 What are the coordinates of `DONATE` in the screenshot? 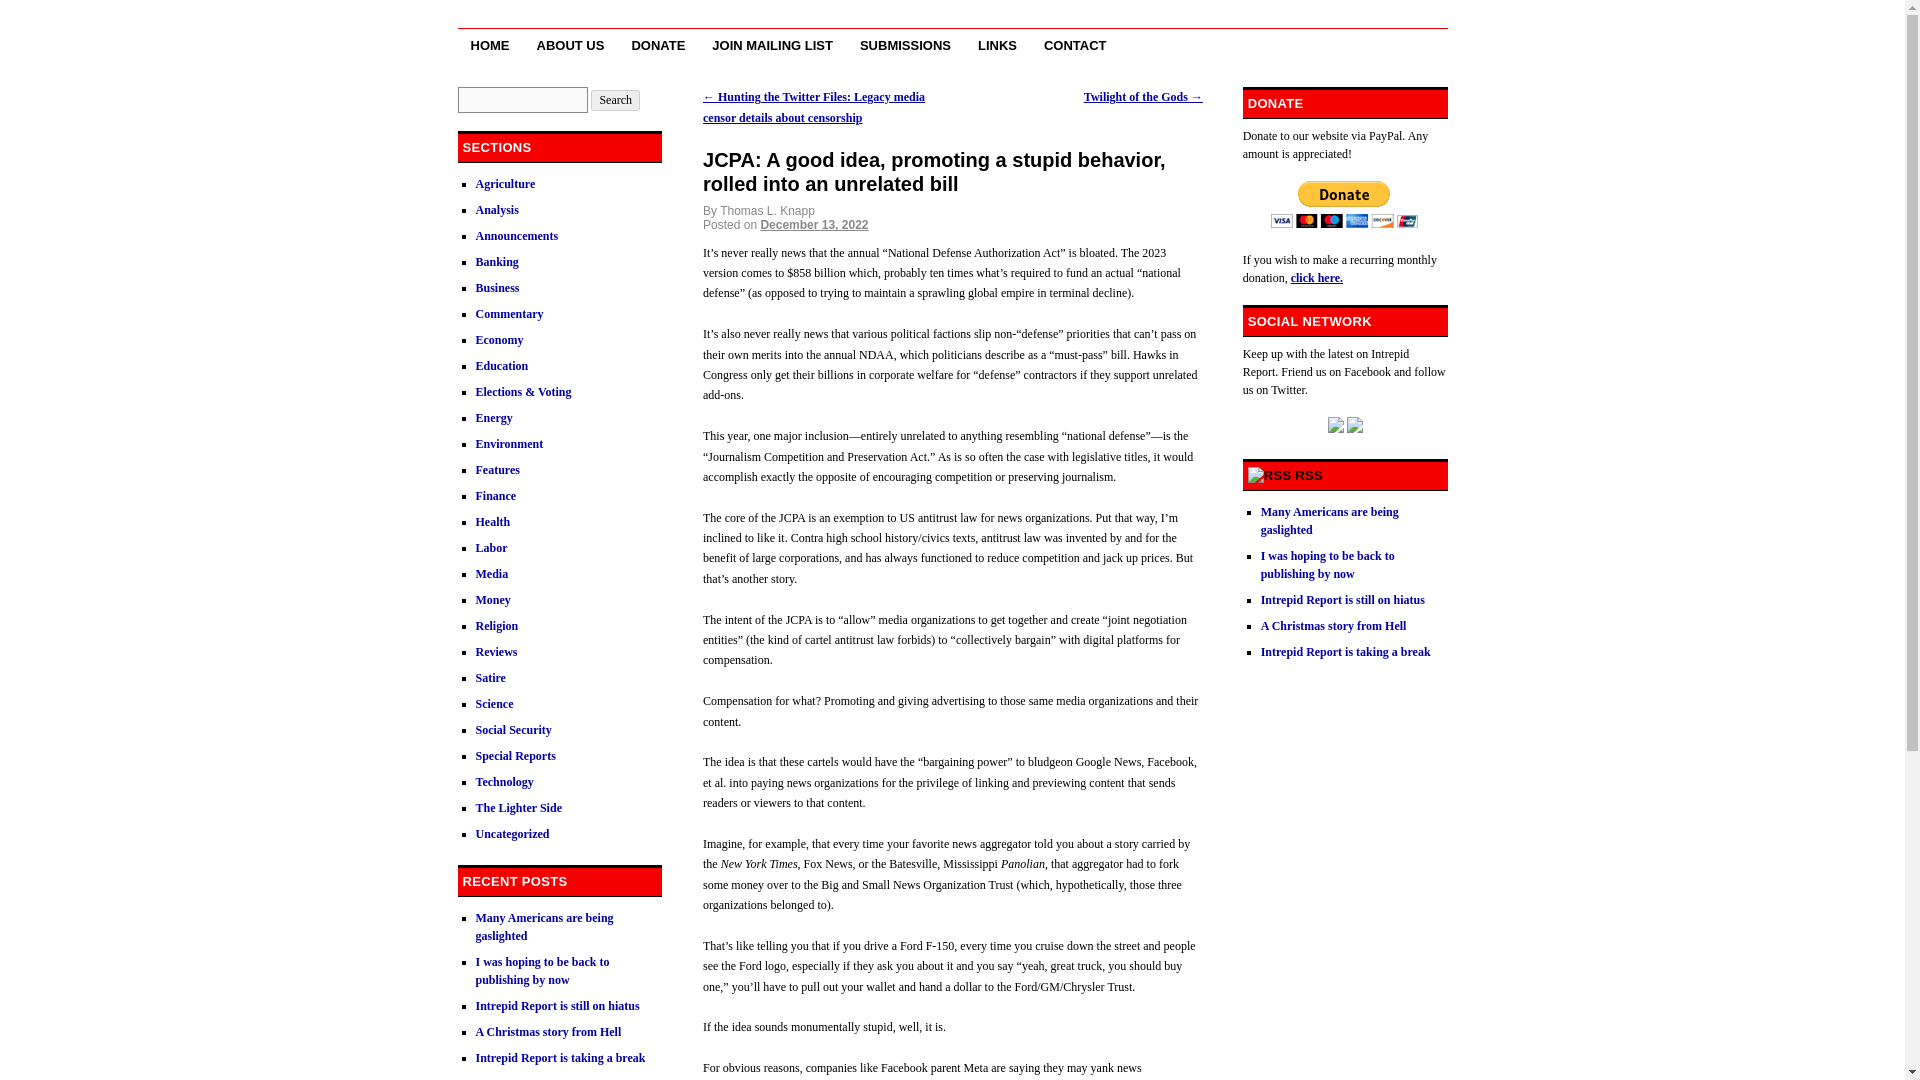 It's located at (658, 44).